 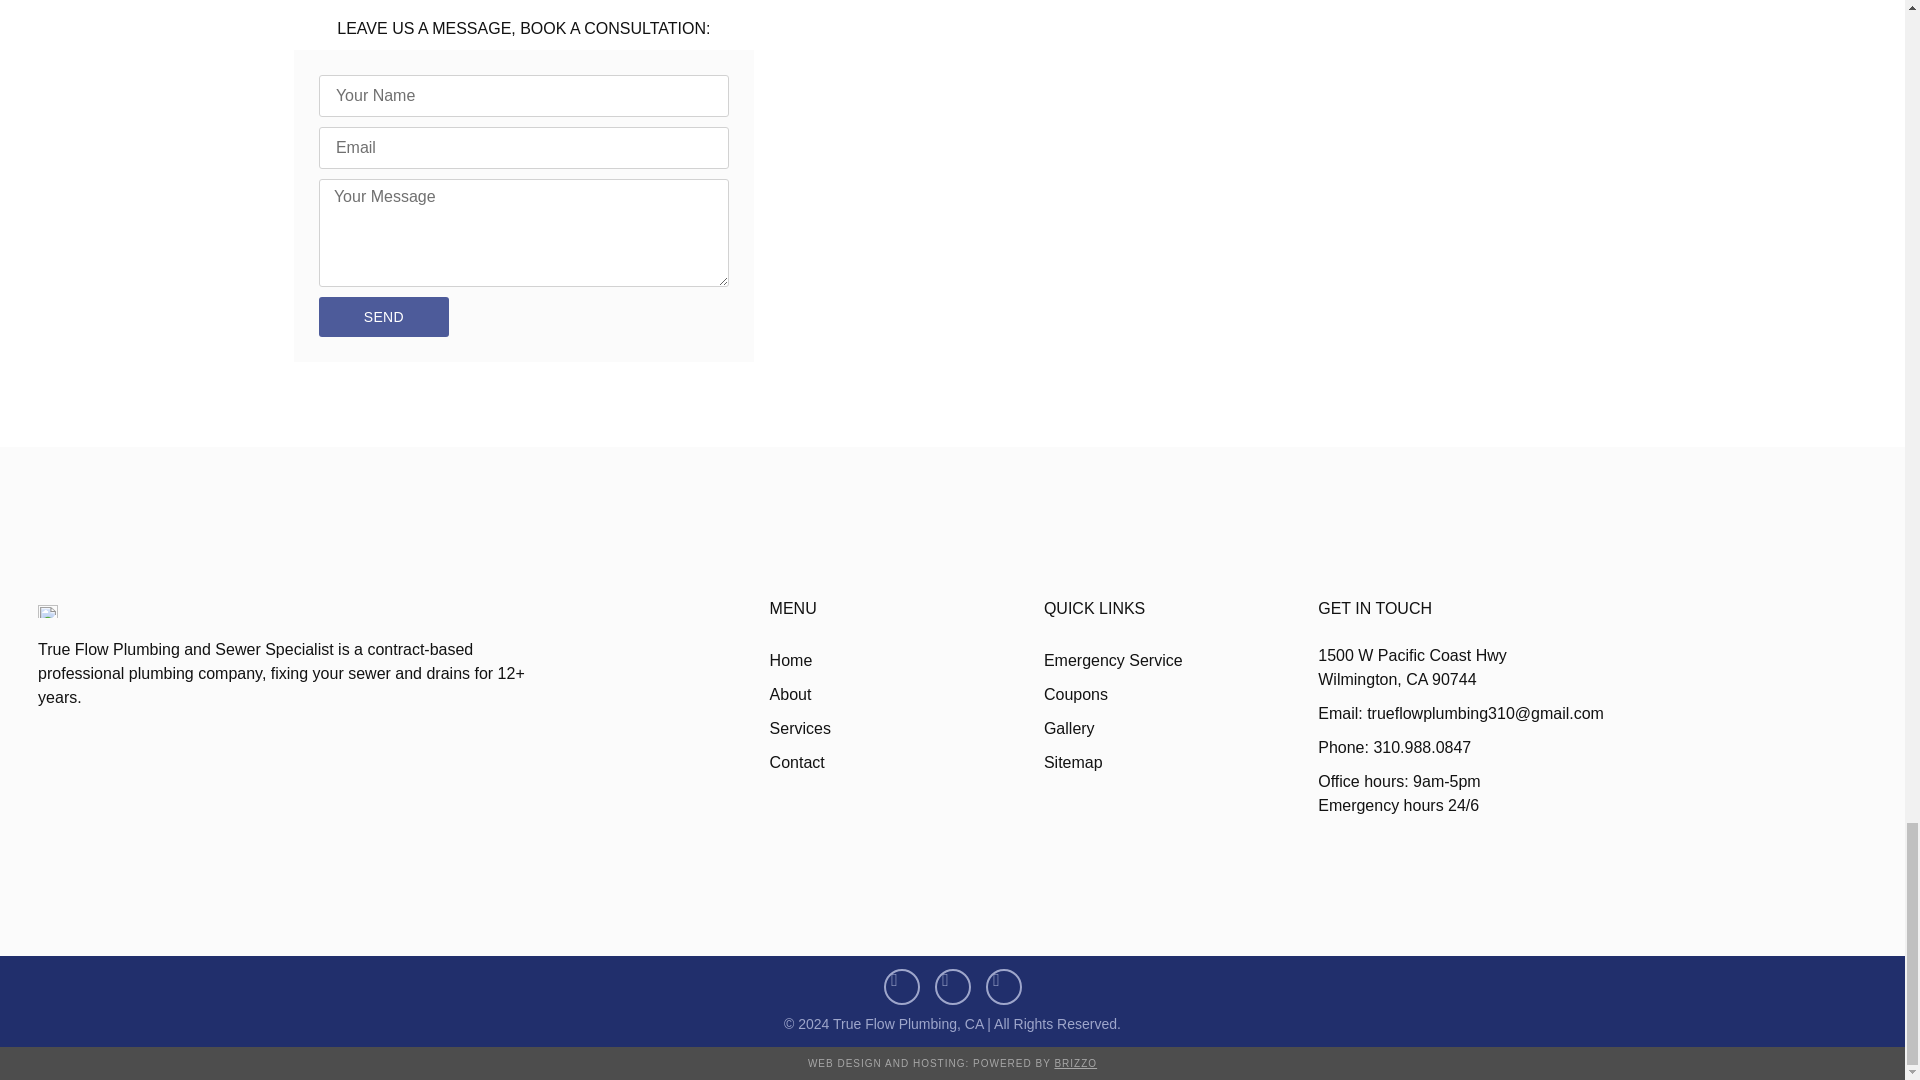 What do you see at coordinates (906, 694) in the screenshot?
I see `About` at bounding box center [906, 694].